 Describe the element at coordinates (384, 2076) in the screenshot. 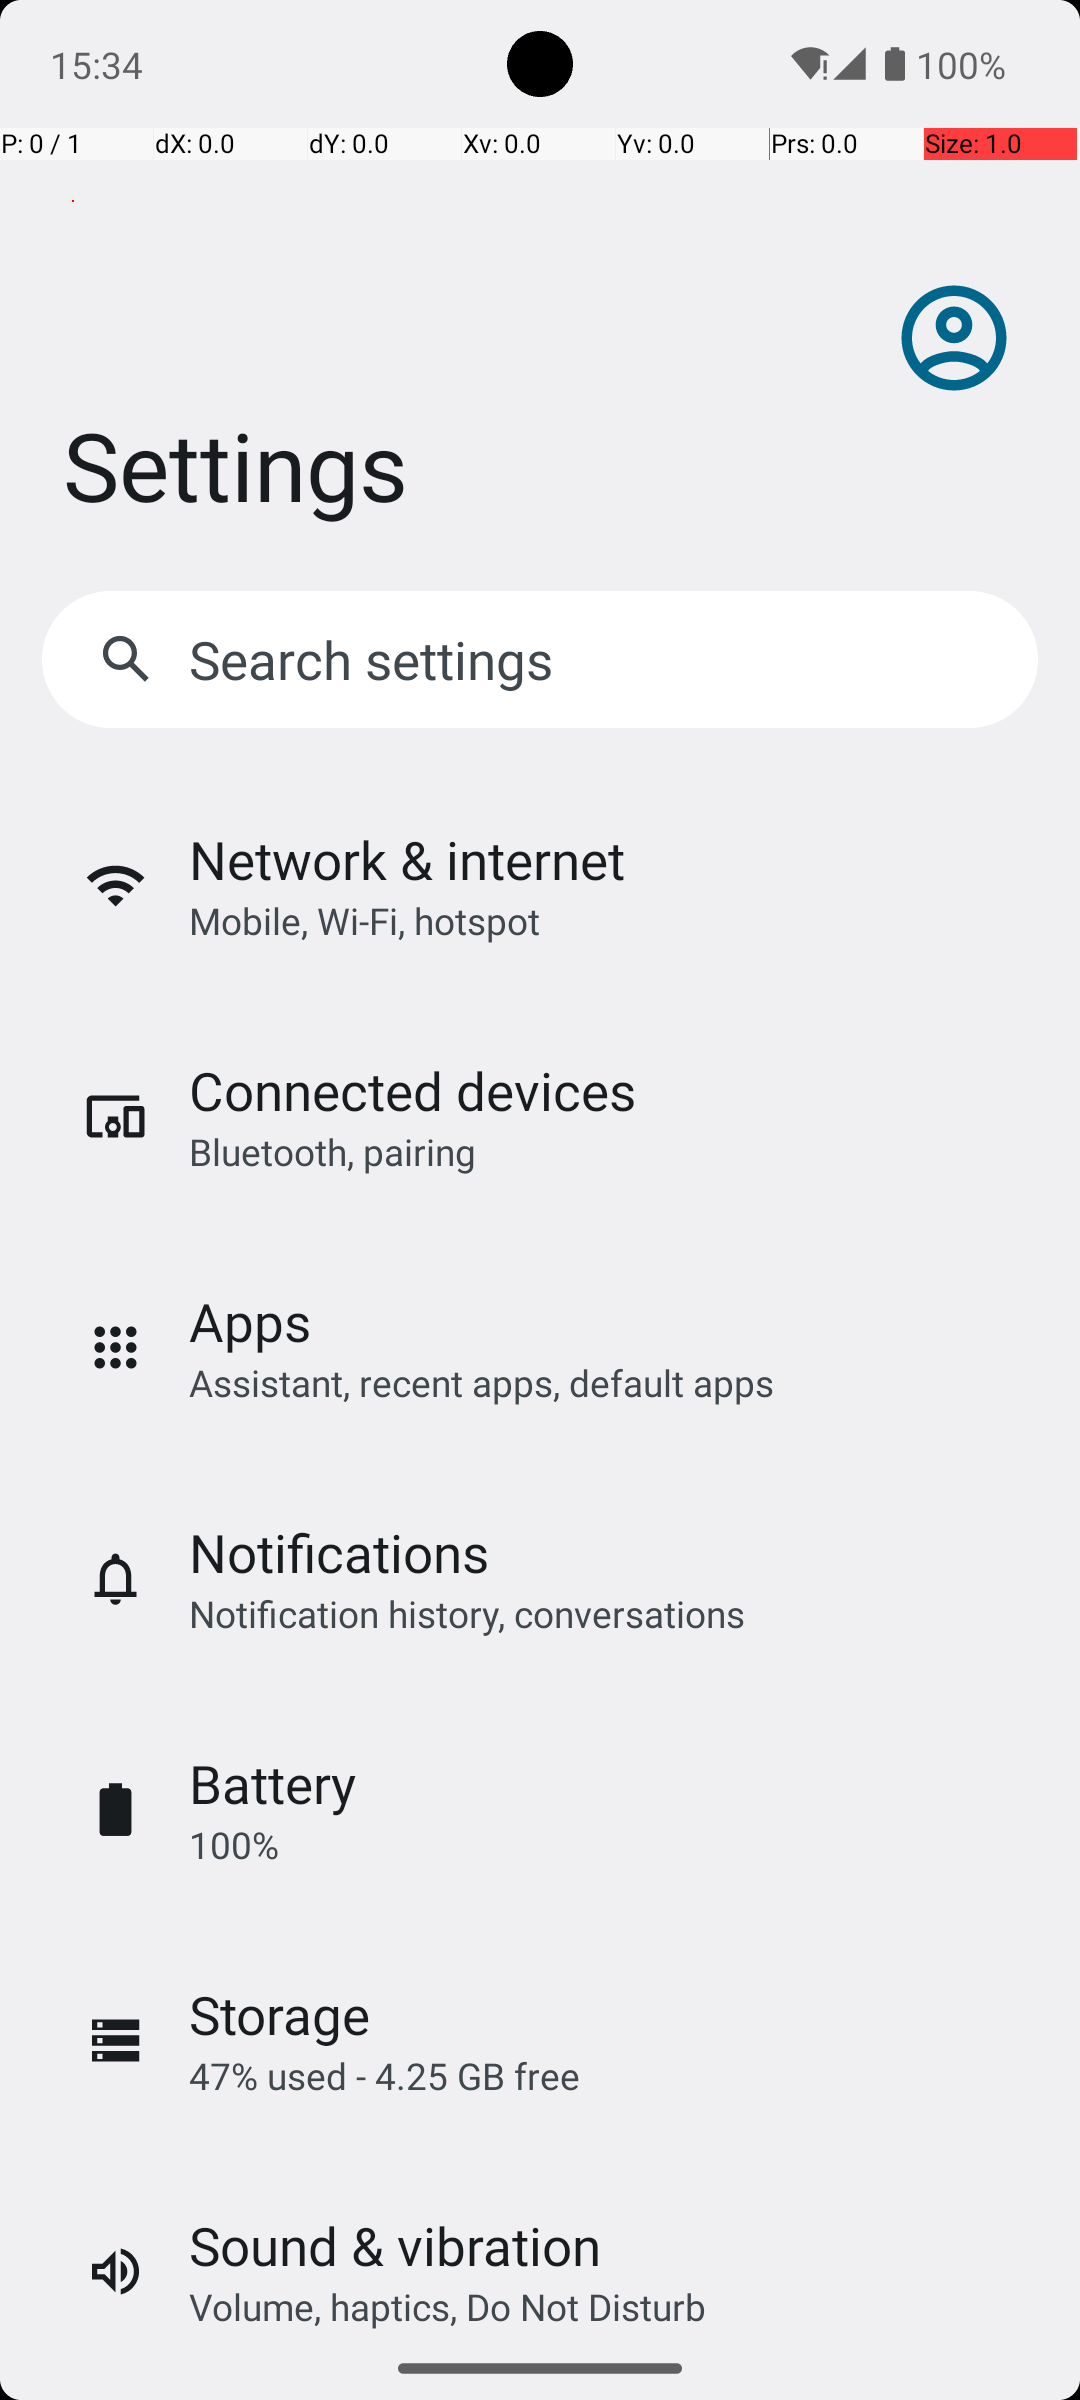

I see `47% used - 4.25 GB free` at that location.